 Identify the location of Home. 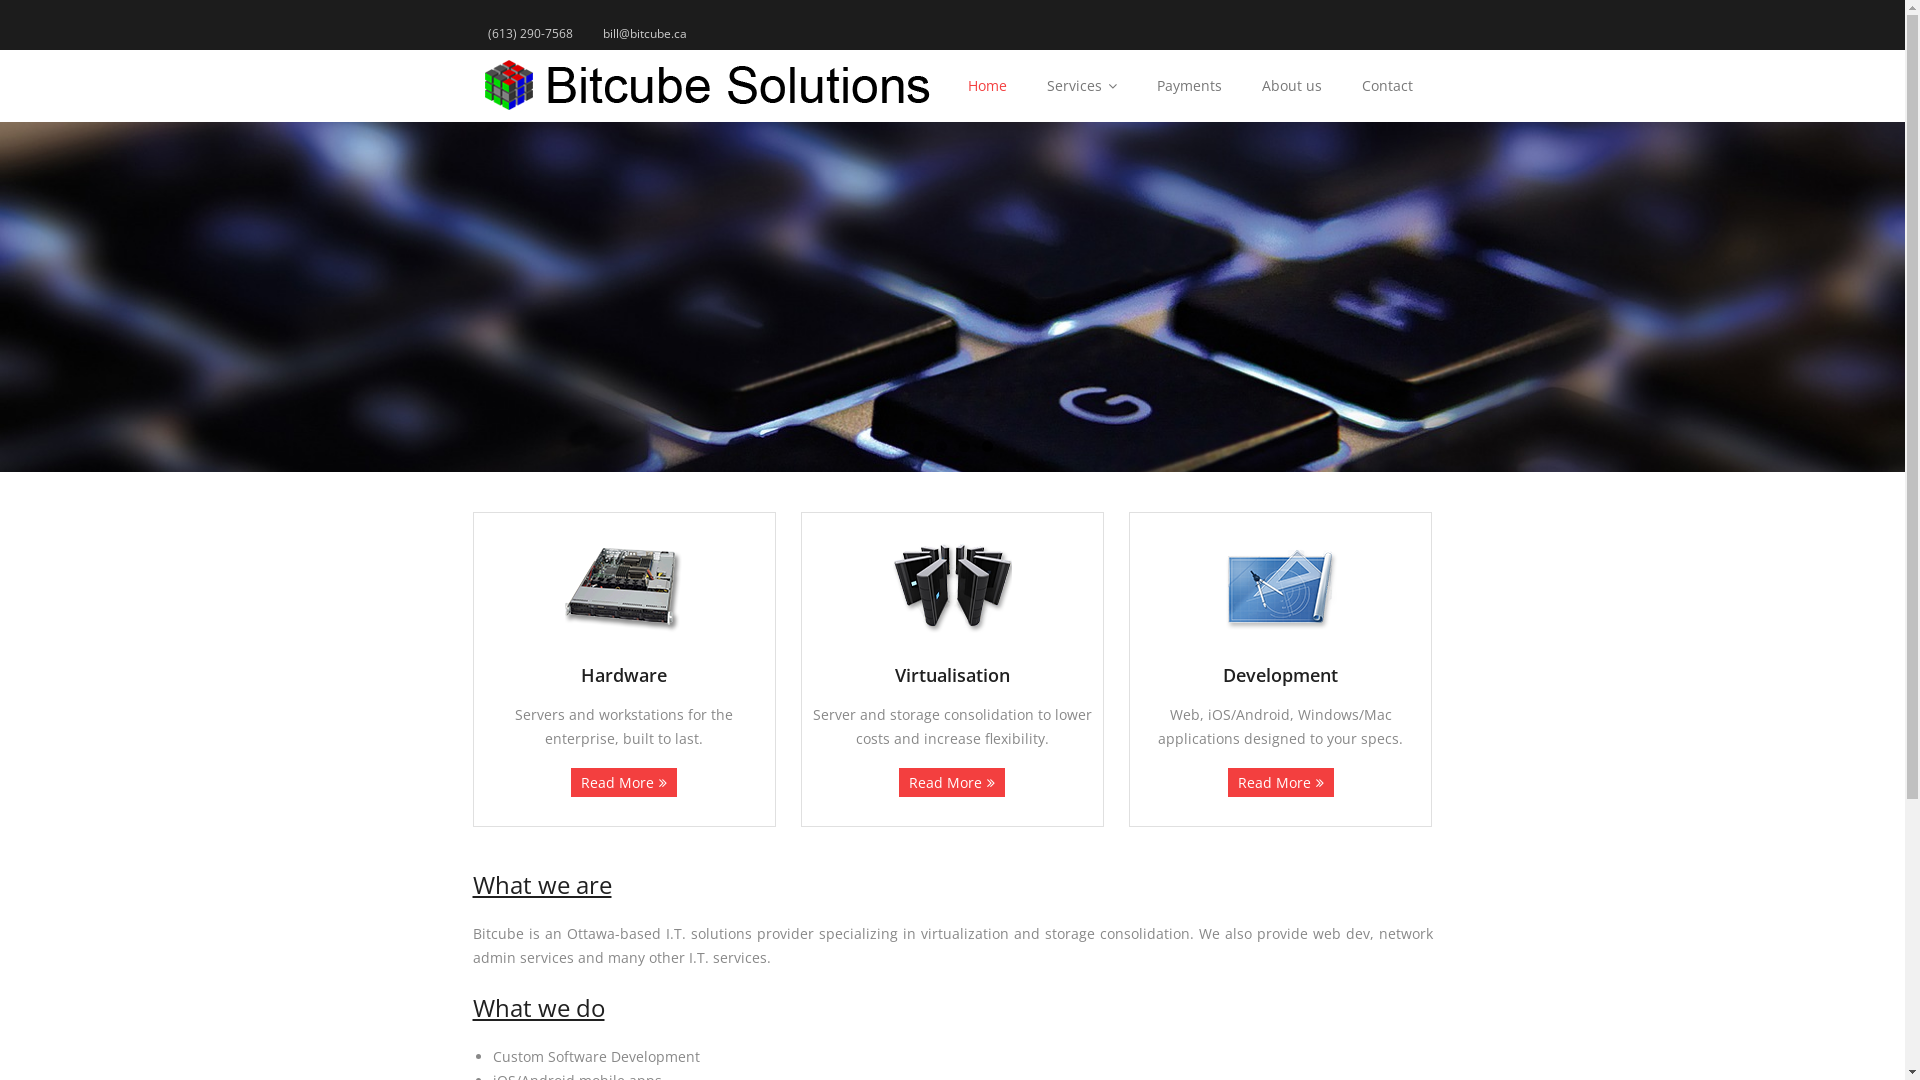
(988, 86).